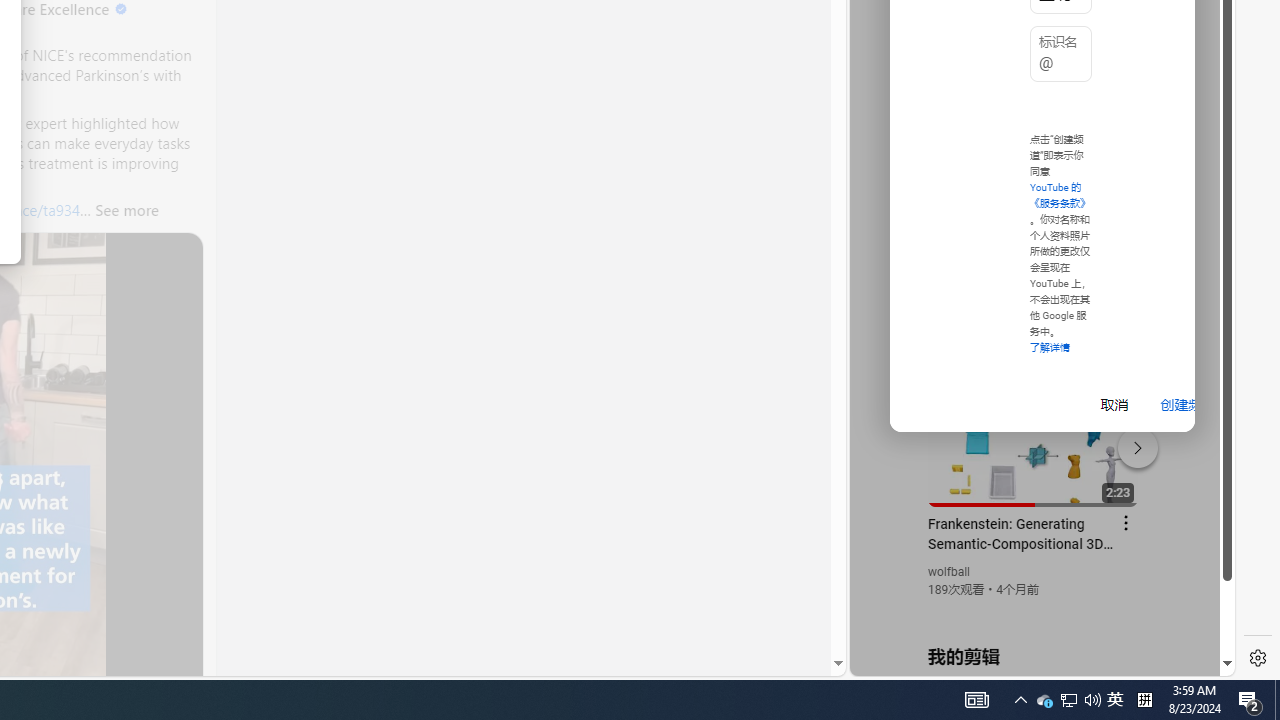  What do you see at coordinates (950, 572) in the screenshot?
I see `wolfball` at bounding box center [950, 572].